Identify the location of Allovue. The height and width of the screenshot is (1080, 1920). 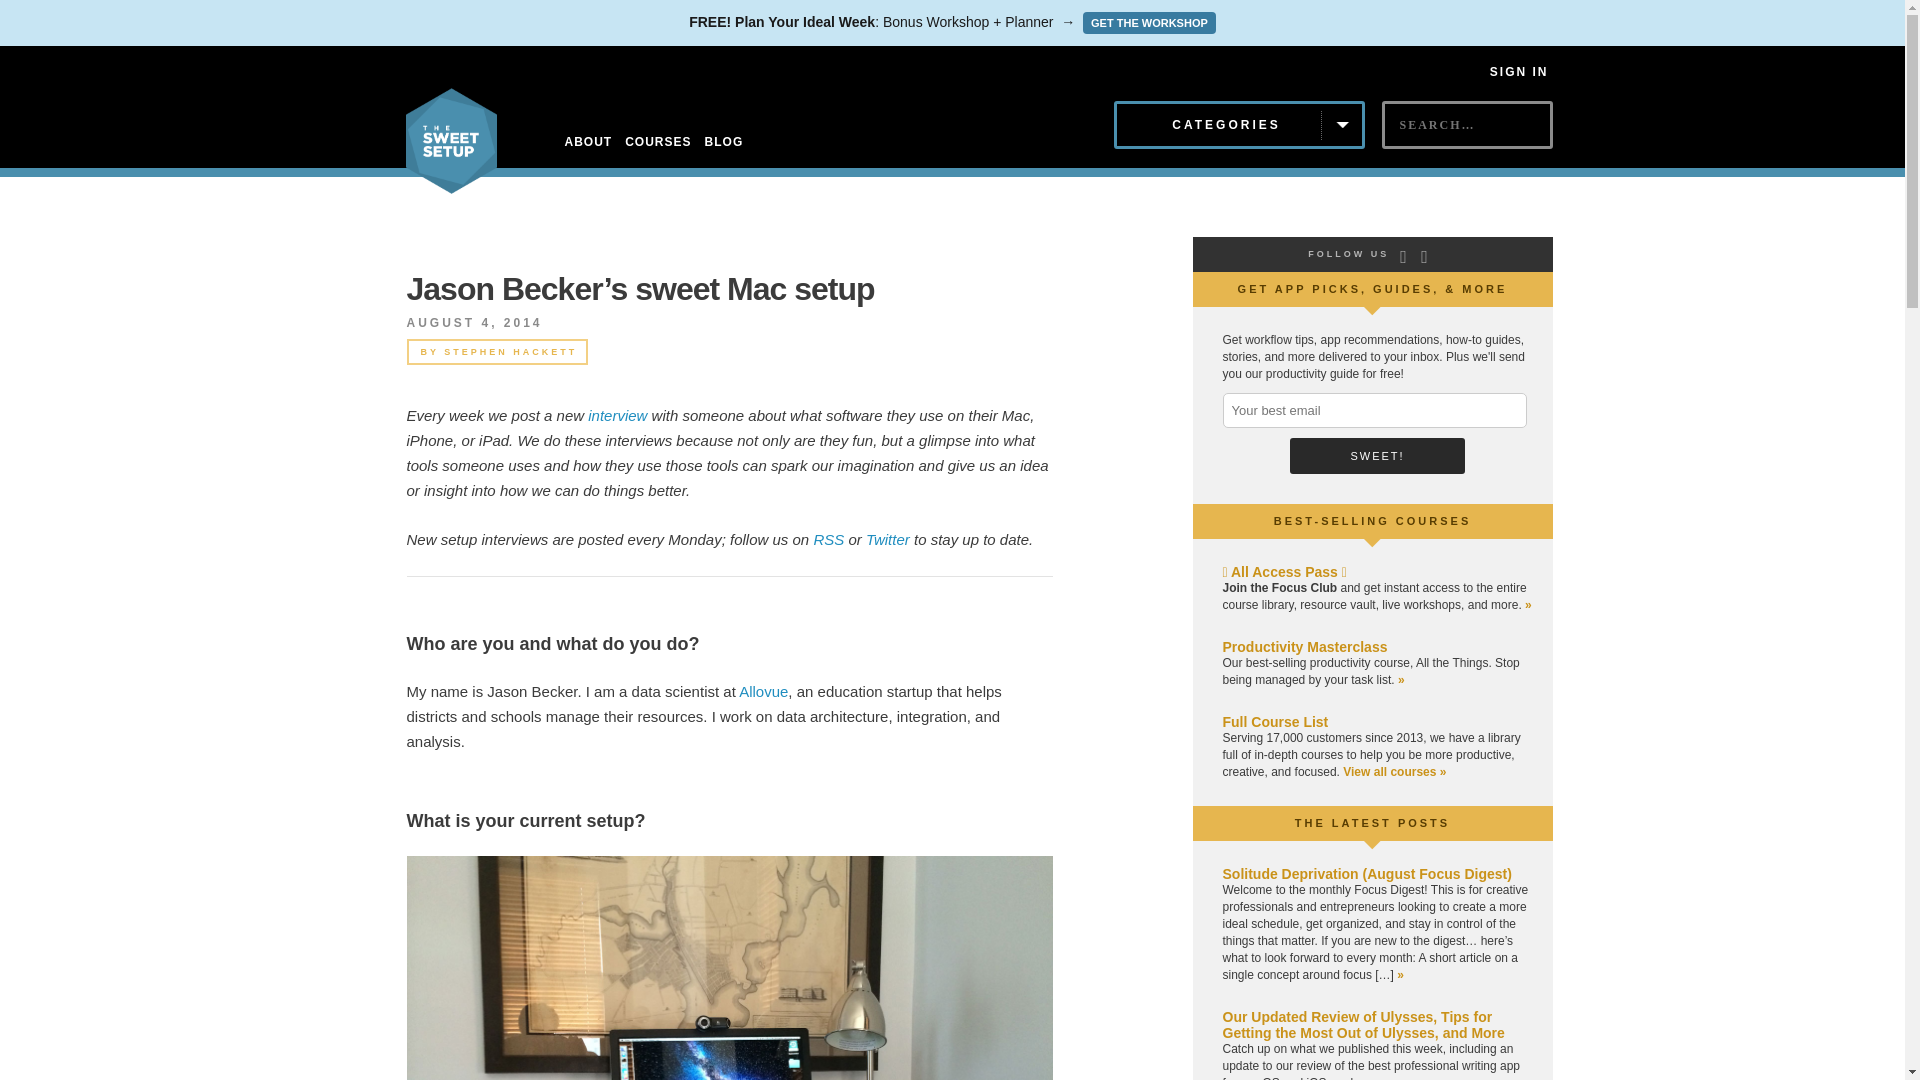
(763, 690).